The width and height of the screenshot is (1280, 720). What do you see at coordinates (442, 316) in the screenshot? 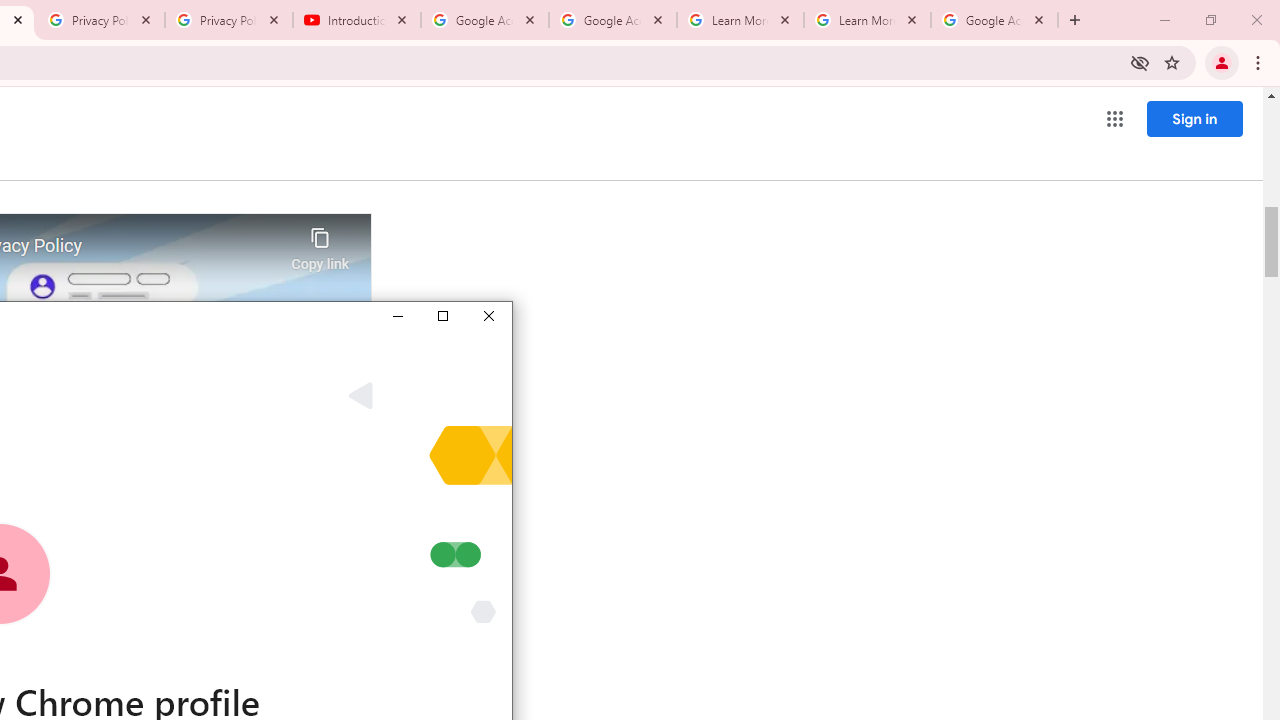
I see `Maximize` at bounding box center [442, 316].